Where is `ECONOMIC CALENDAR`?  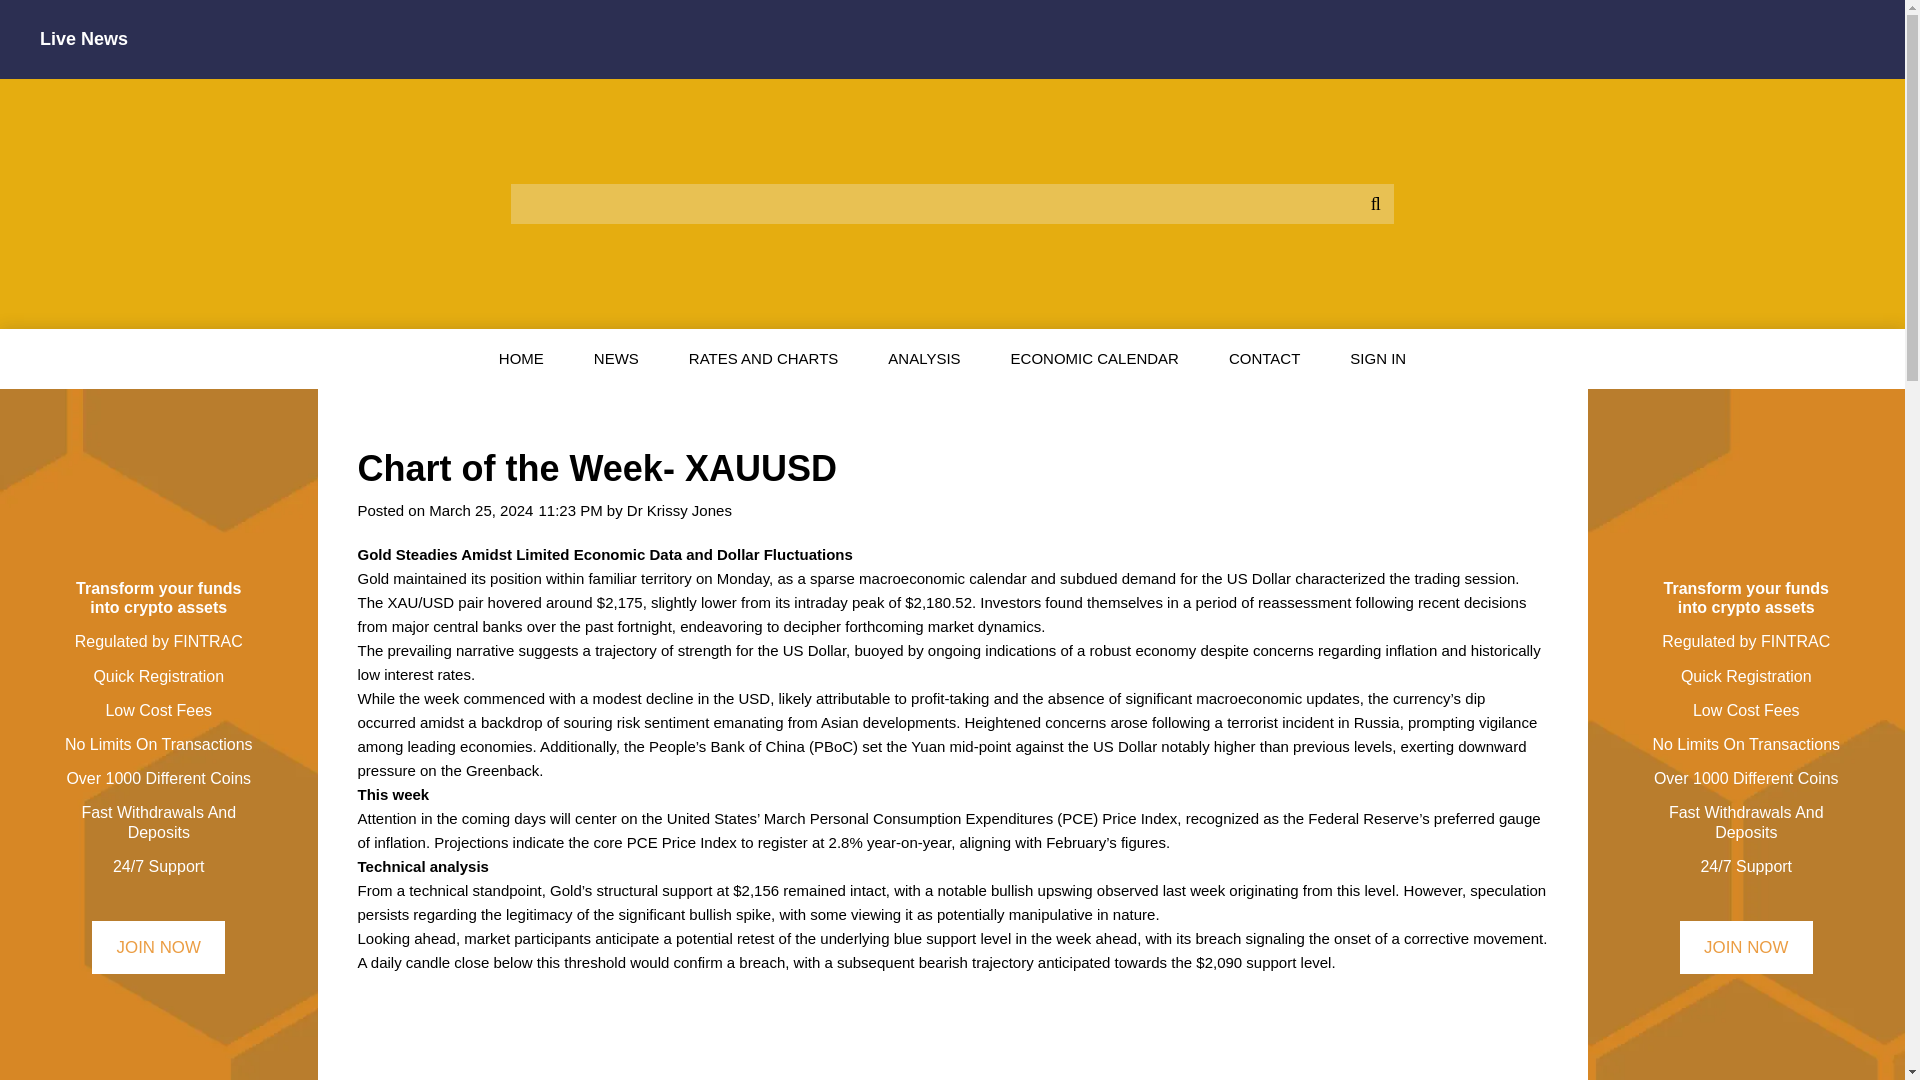
ECONOMIC CALENDAR is located at coordinates (1094, 358).